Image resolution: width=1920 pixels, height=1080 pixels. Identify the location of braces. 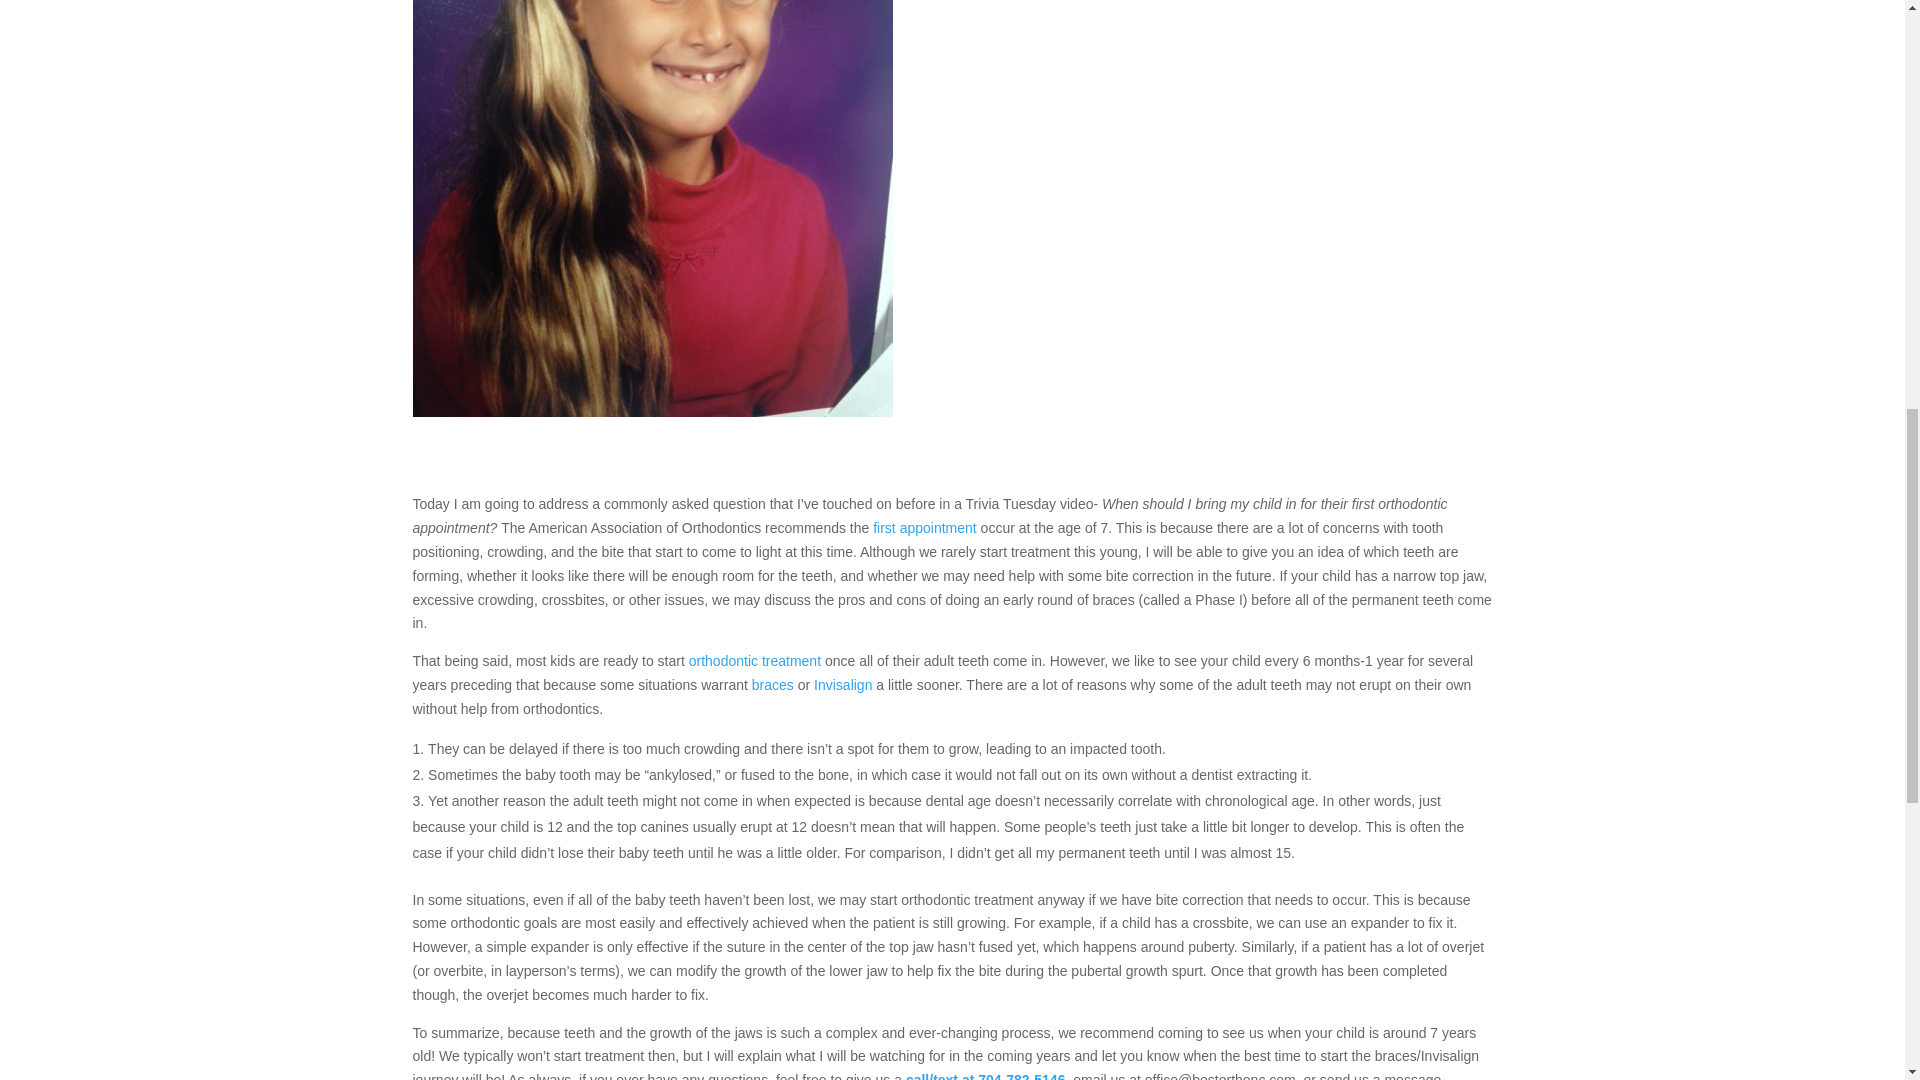
(773, 685).